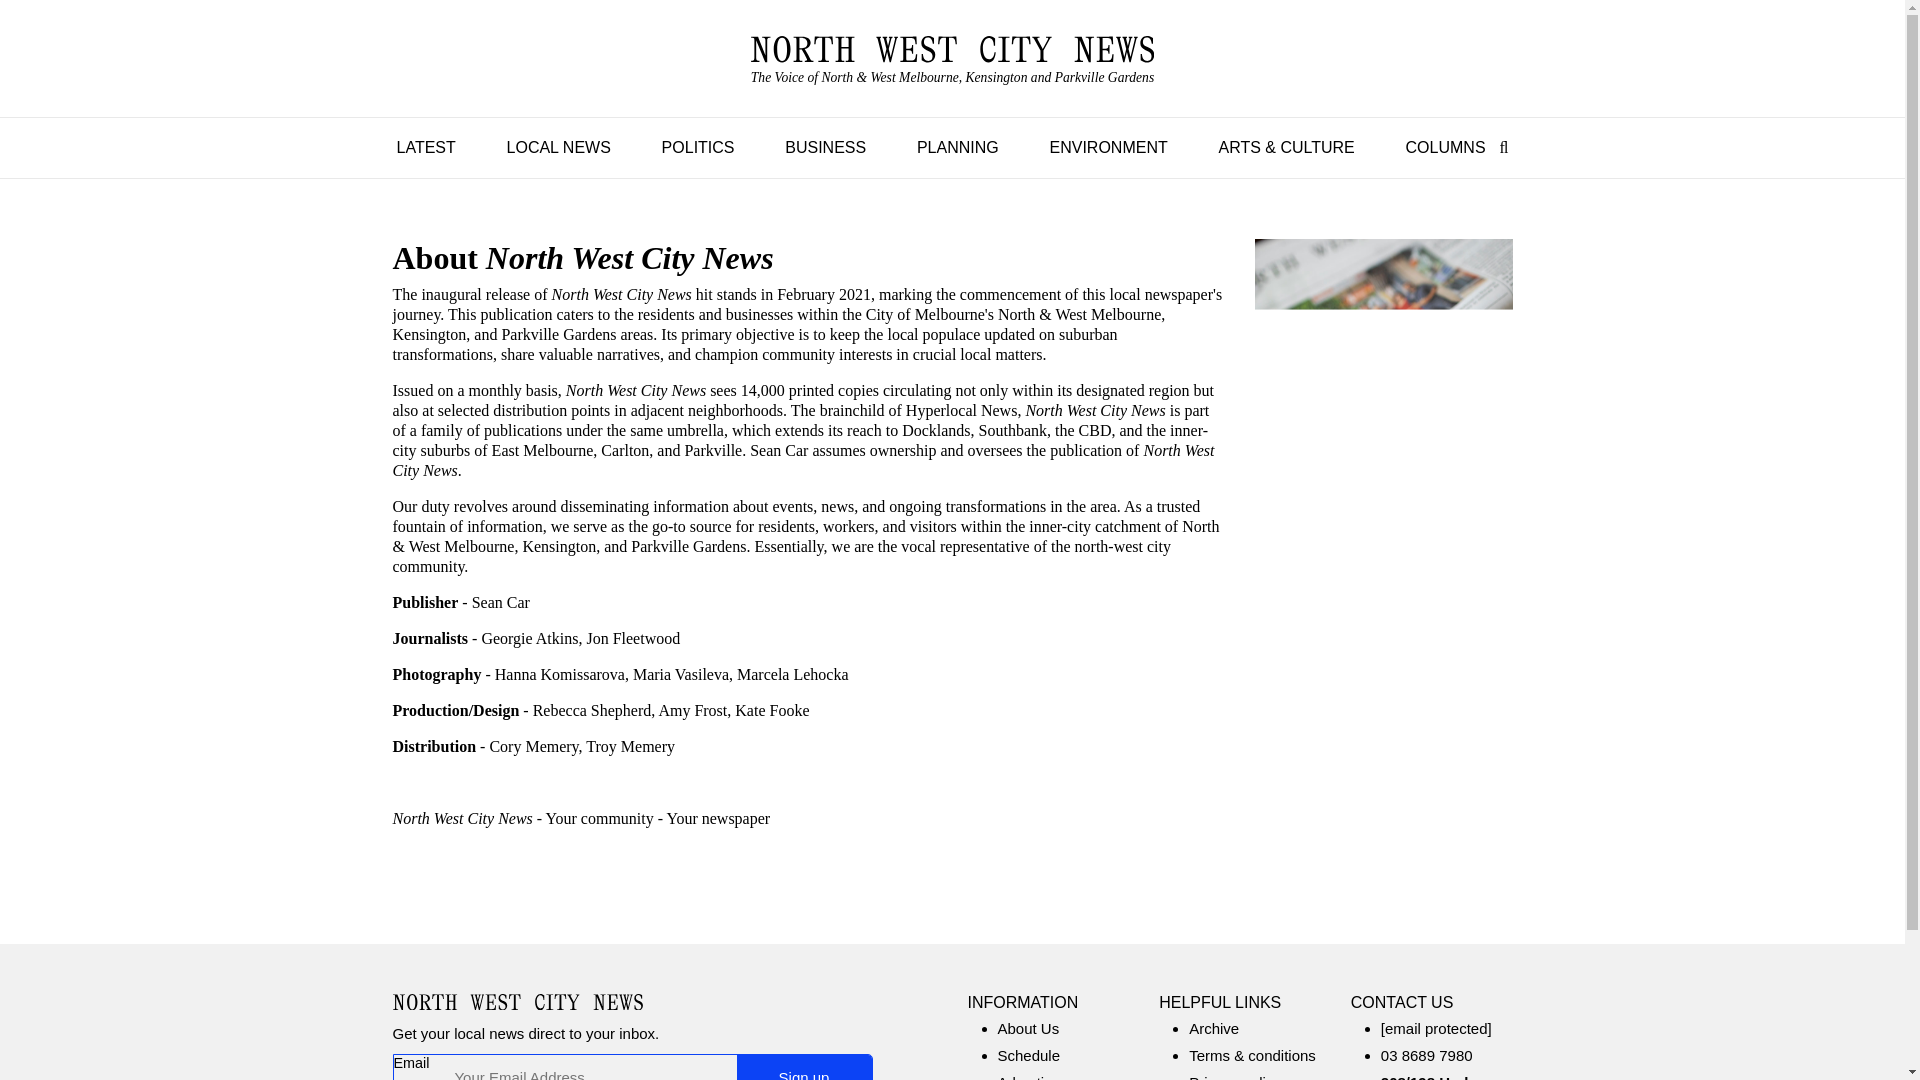 The height and width of the screenshot is (1080, 1920). What do you see at coordinates (952, 59) in the screenshot?
I see `North West City News` at bounding box center [952, 59].